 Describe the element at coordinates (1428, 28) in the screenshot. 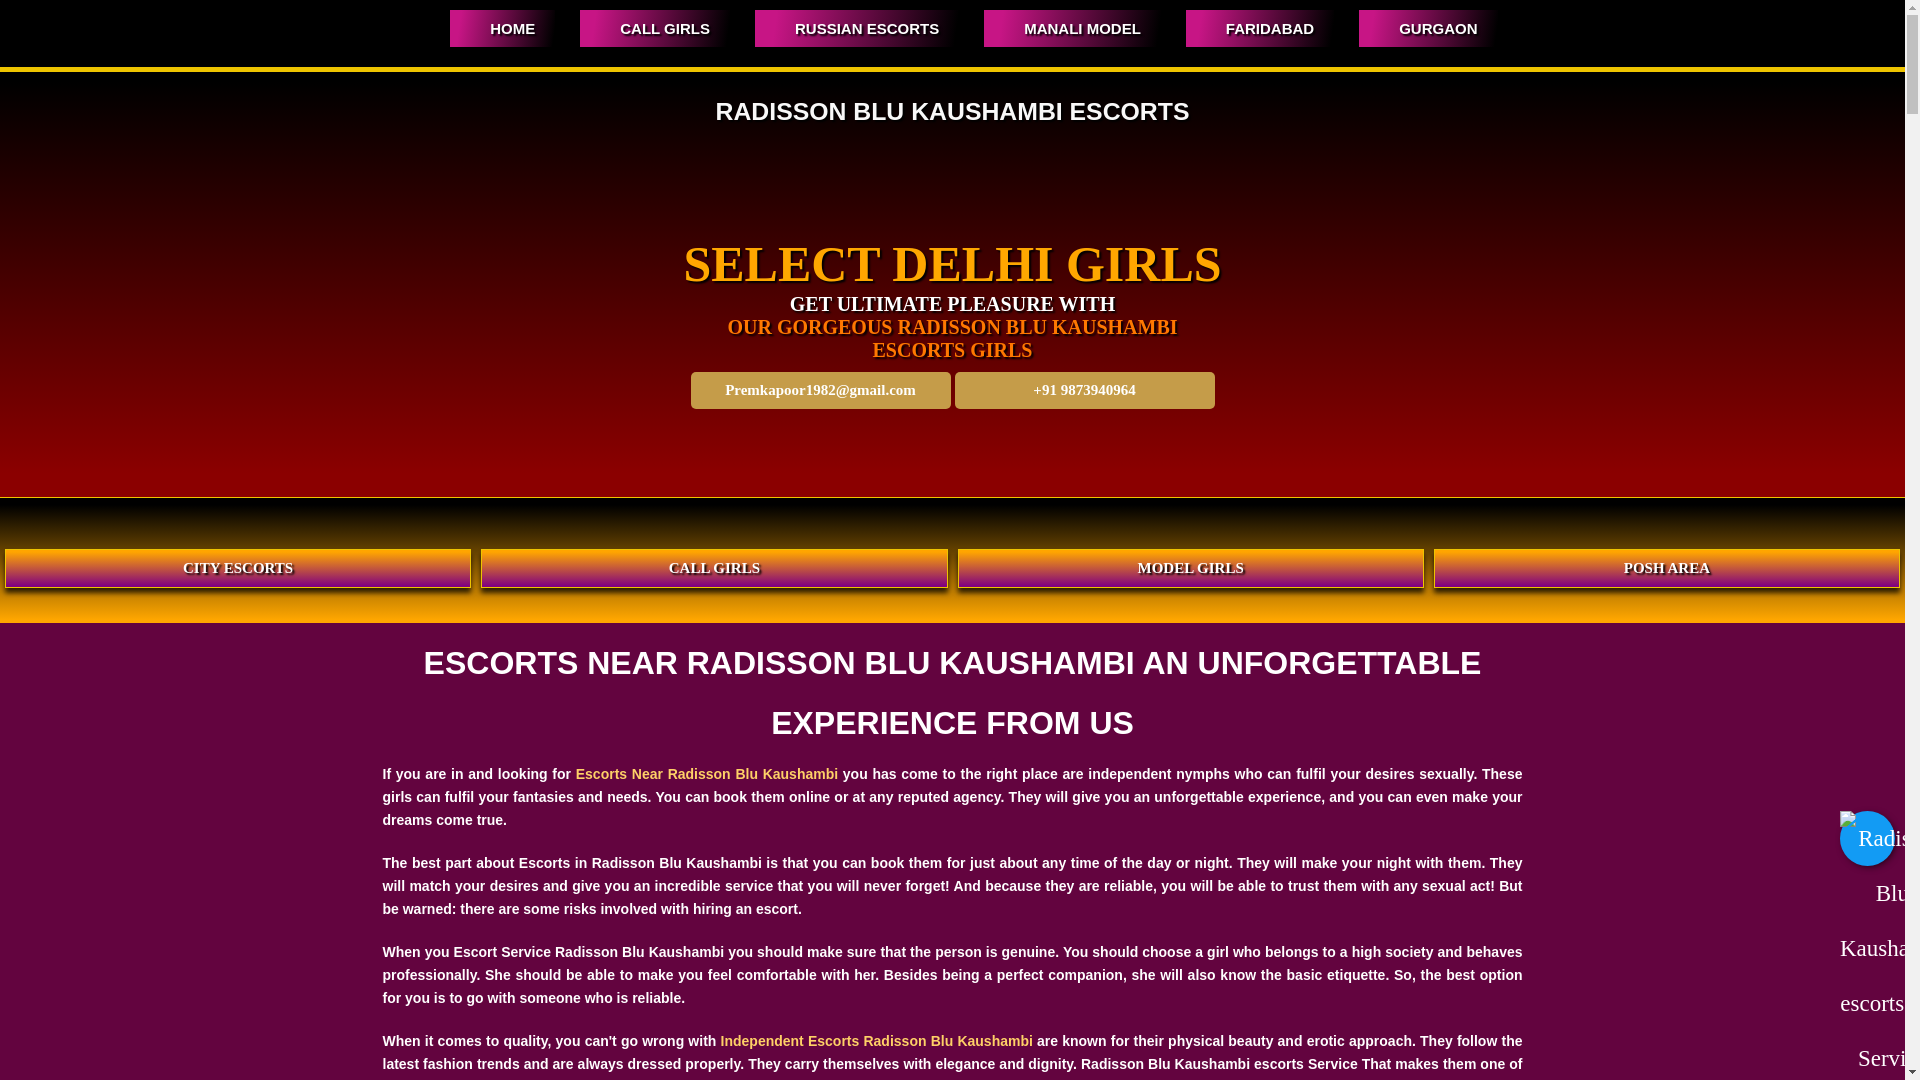

I see `GURGAON` at that location.